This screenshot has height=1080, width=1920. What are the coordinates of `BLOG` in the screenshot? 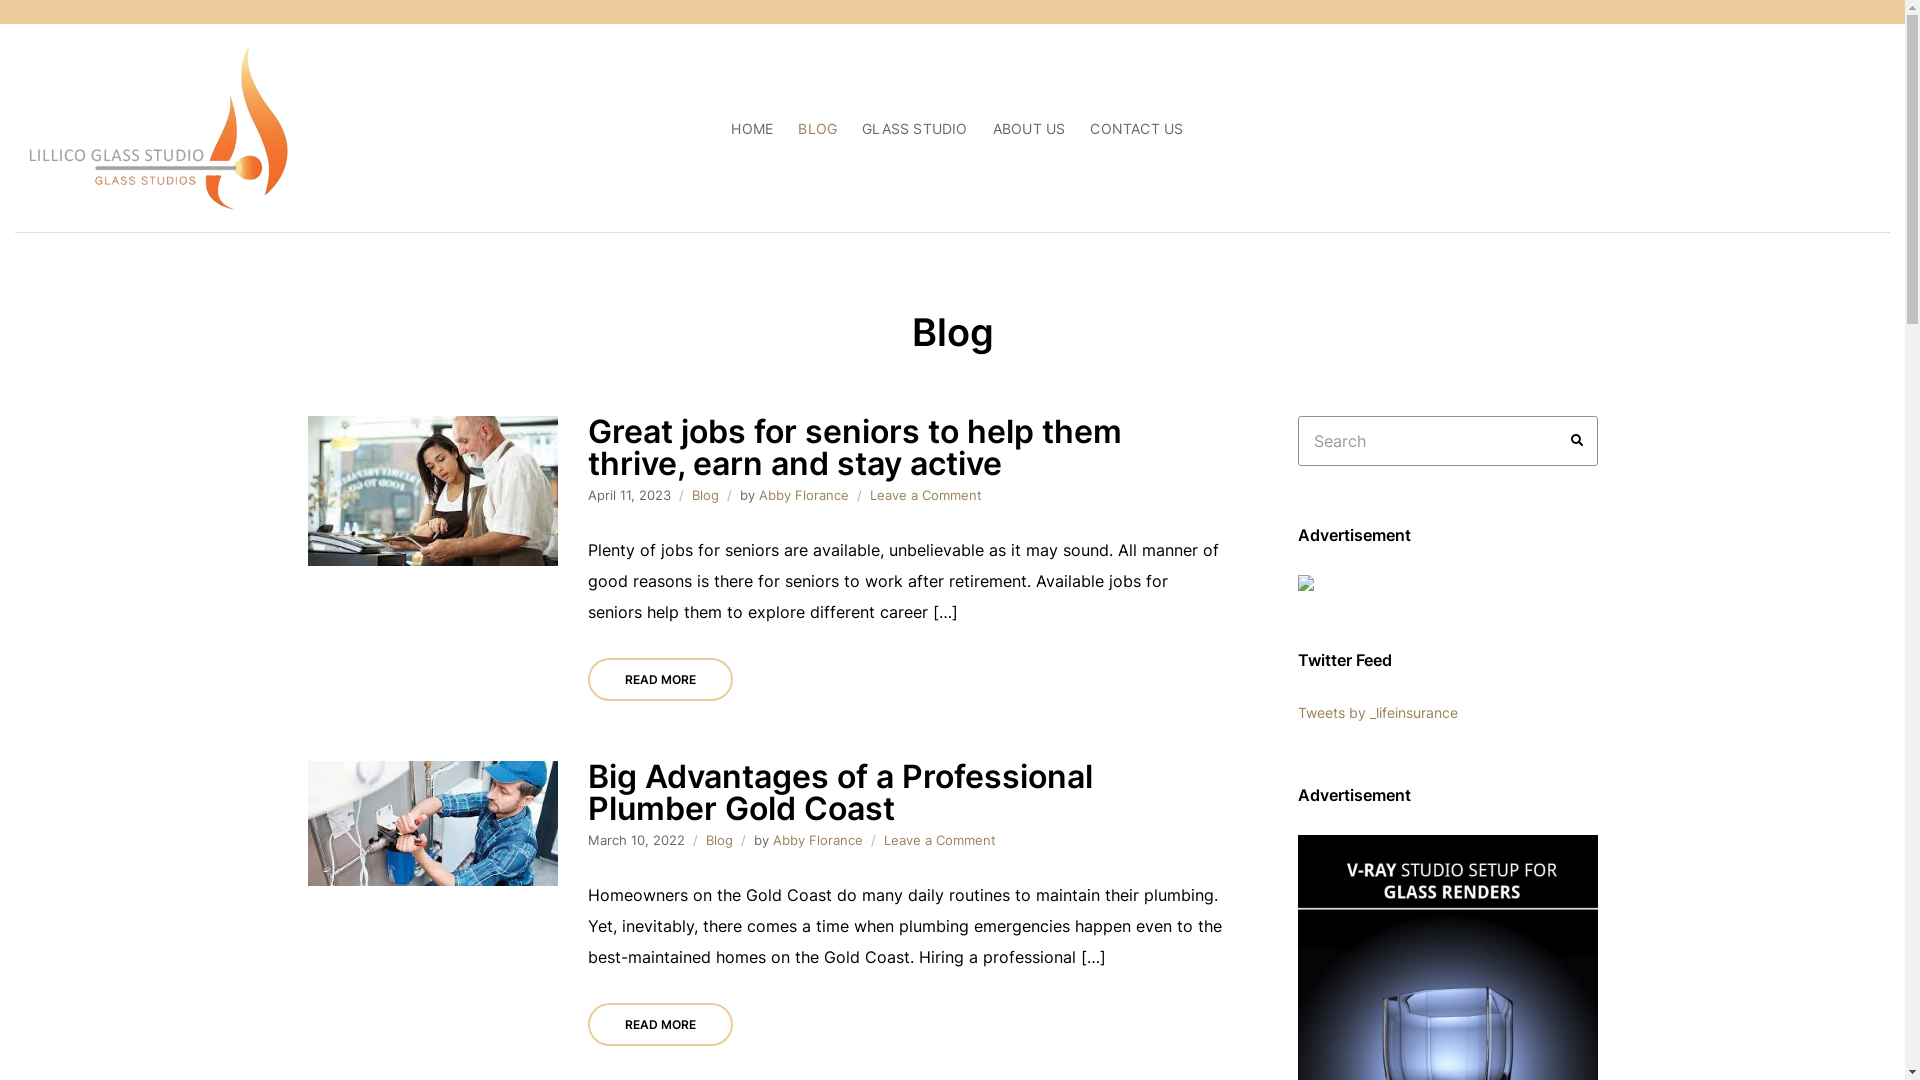 It's located at (818, 128).